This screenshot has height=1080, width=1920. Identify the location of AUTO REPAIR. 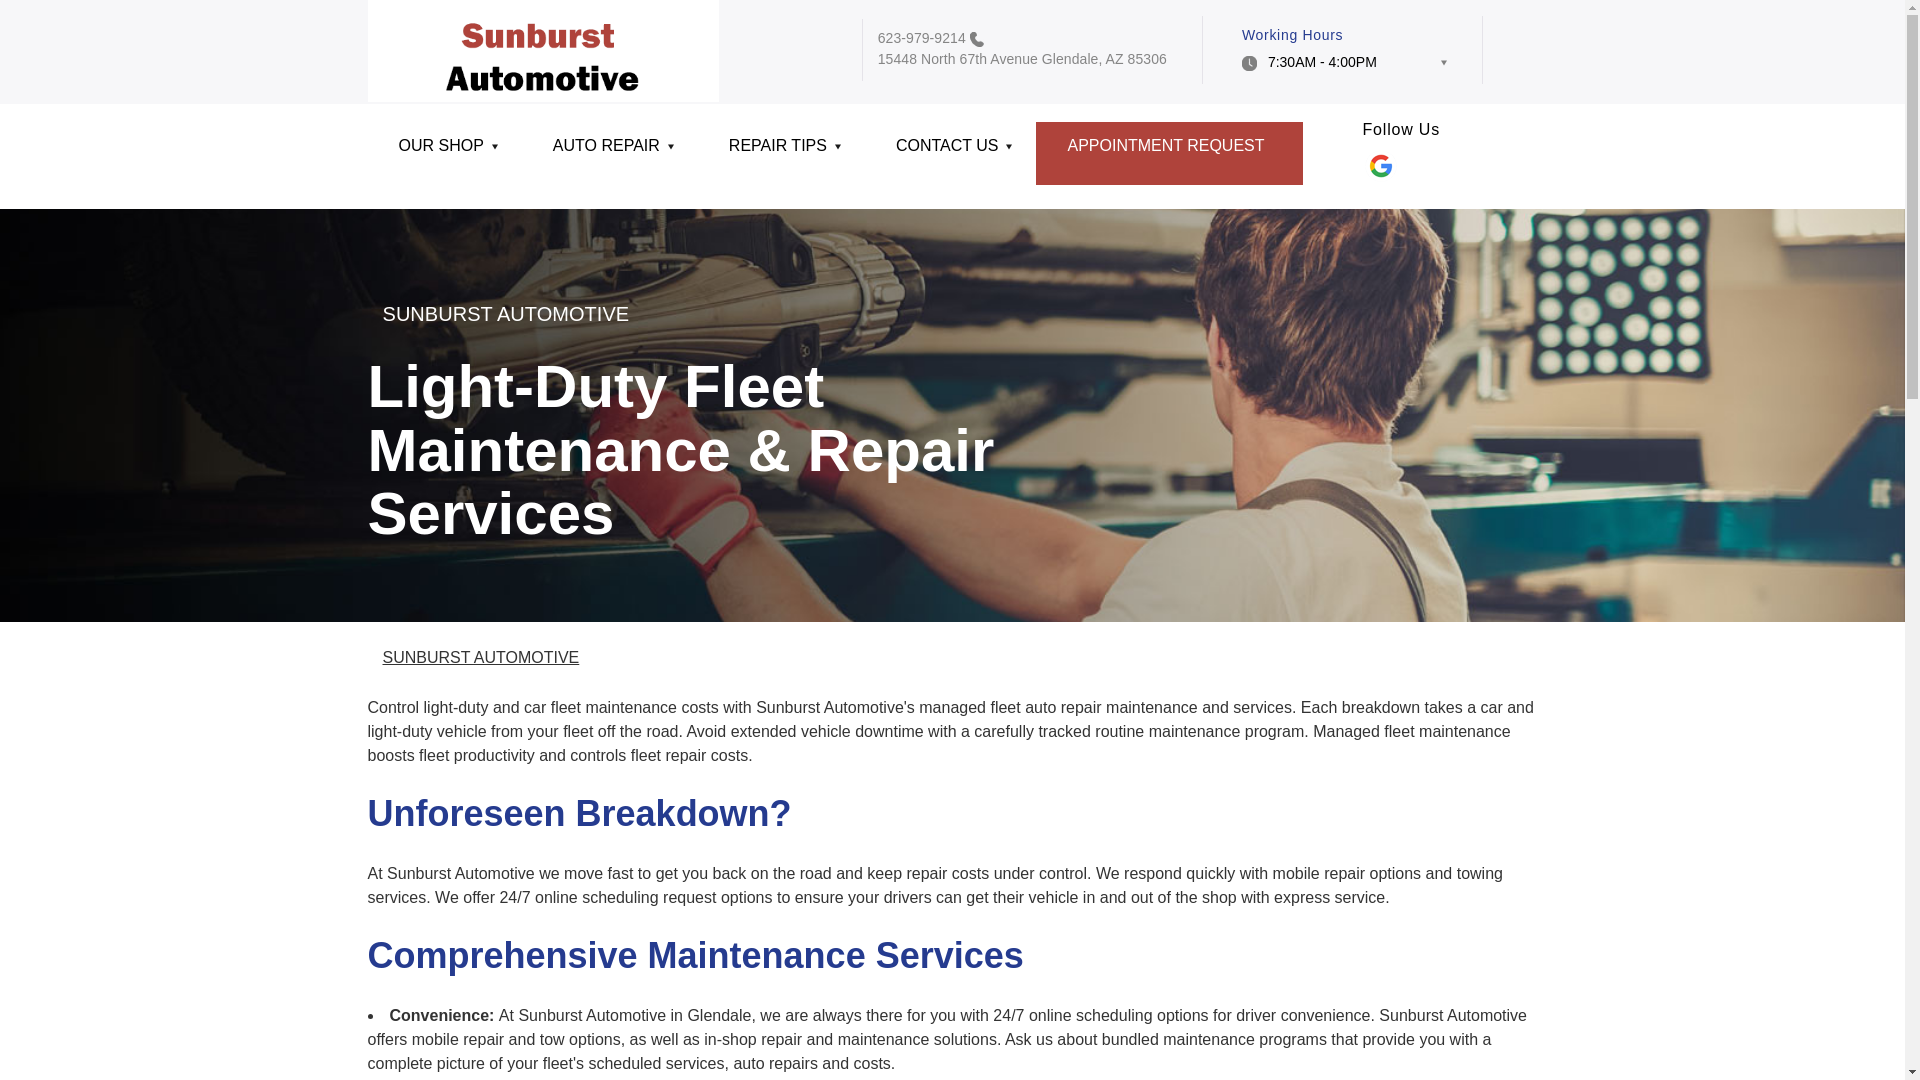
(610, 153).